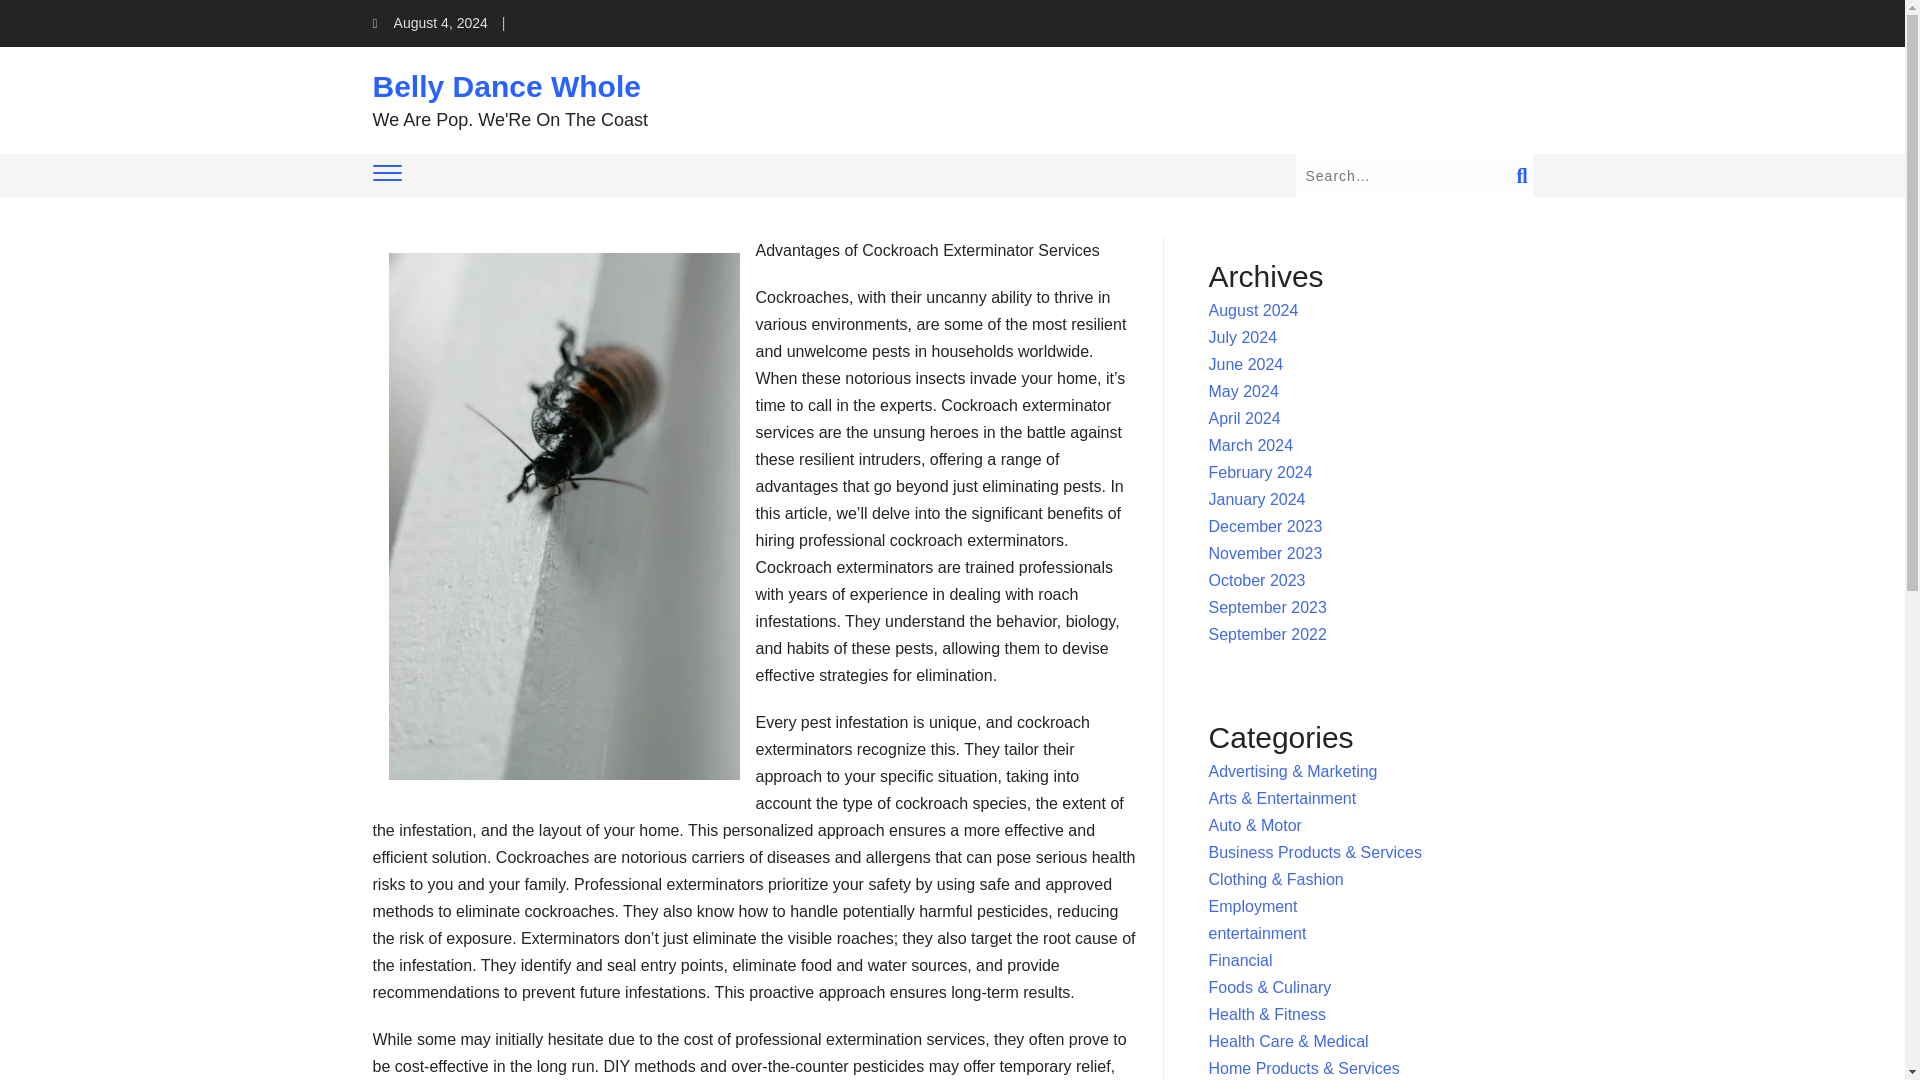 The width and height of the screenshot is (1920, 1080). What do you see at coordinates (1252, 445) in the screenshot?
I see `March 2024` at bounding box center [1252, 445].